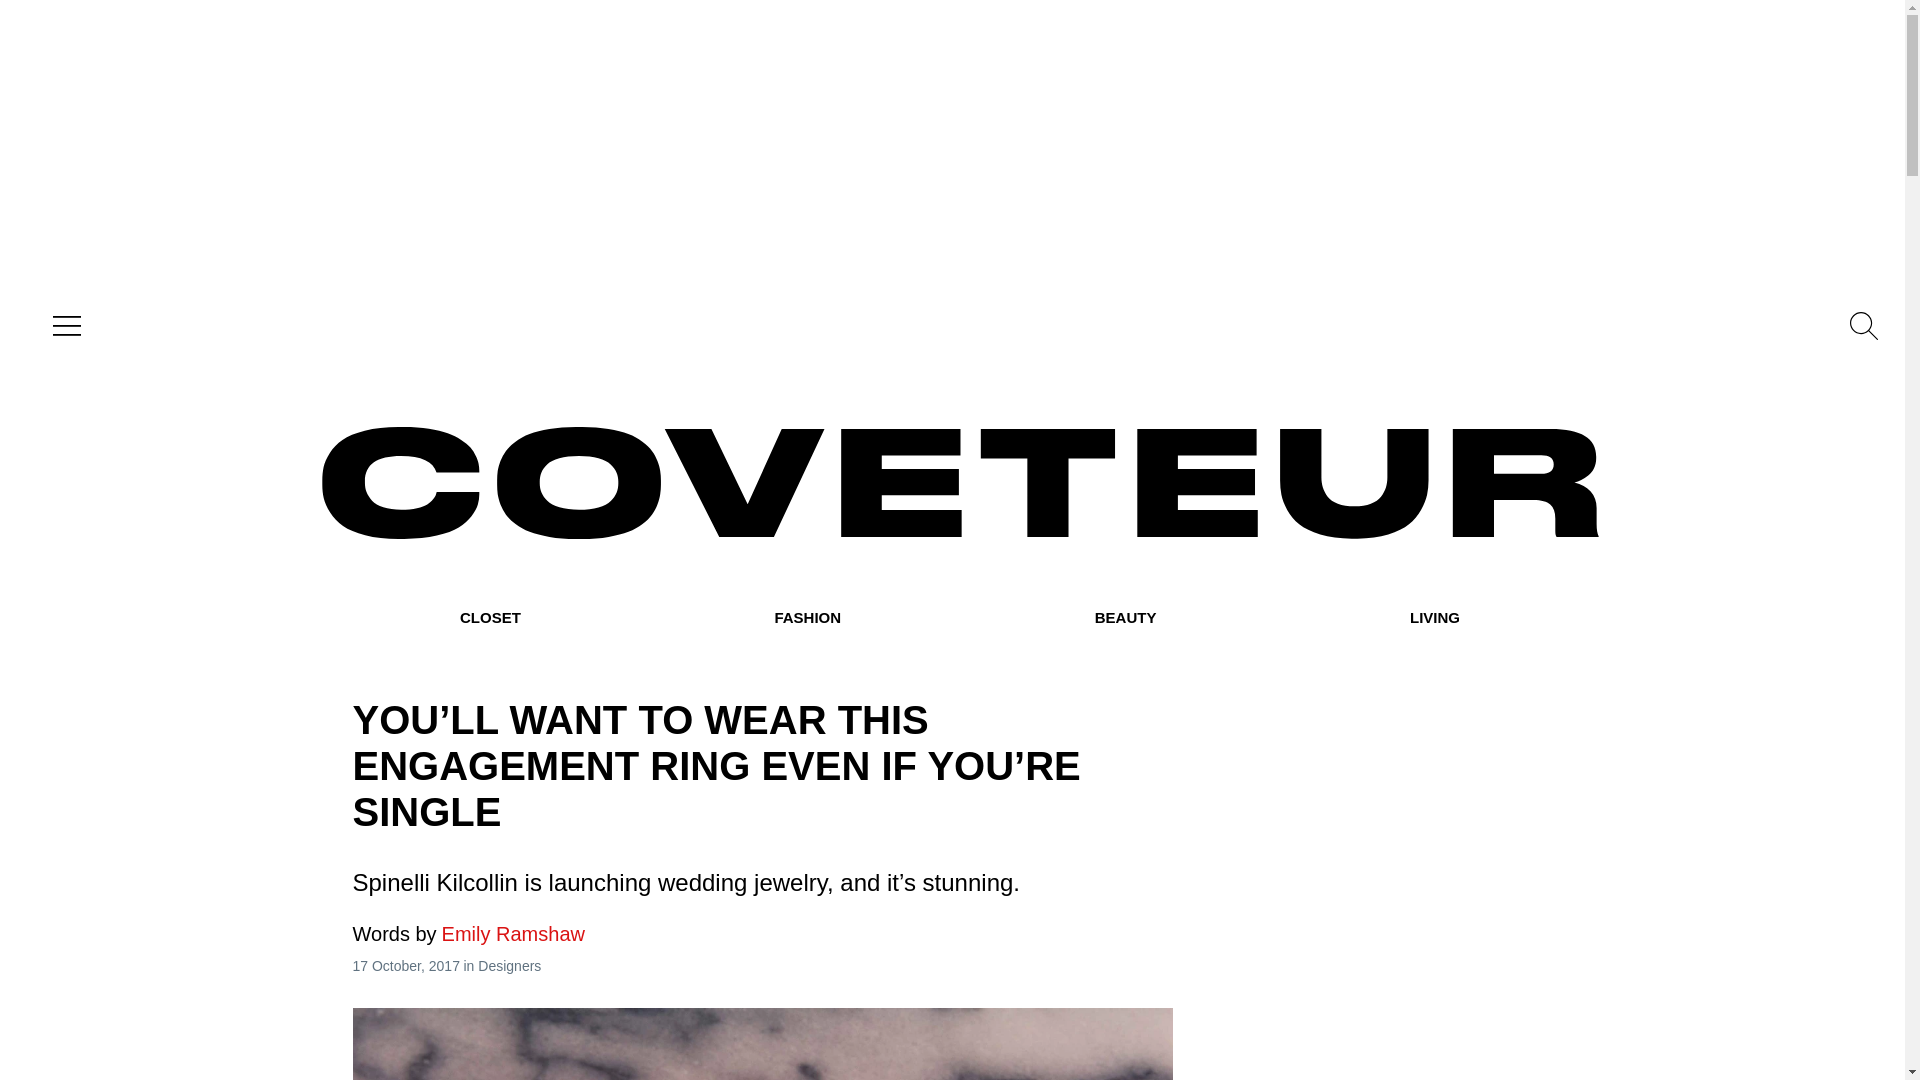  What do you see at coordinates (467, 934) in the screenshot?
I see `Emily Ramshaw` at bounding box center [467, 934].